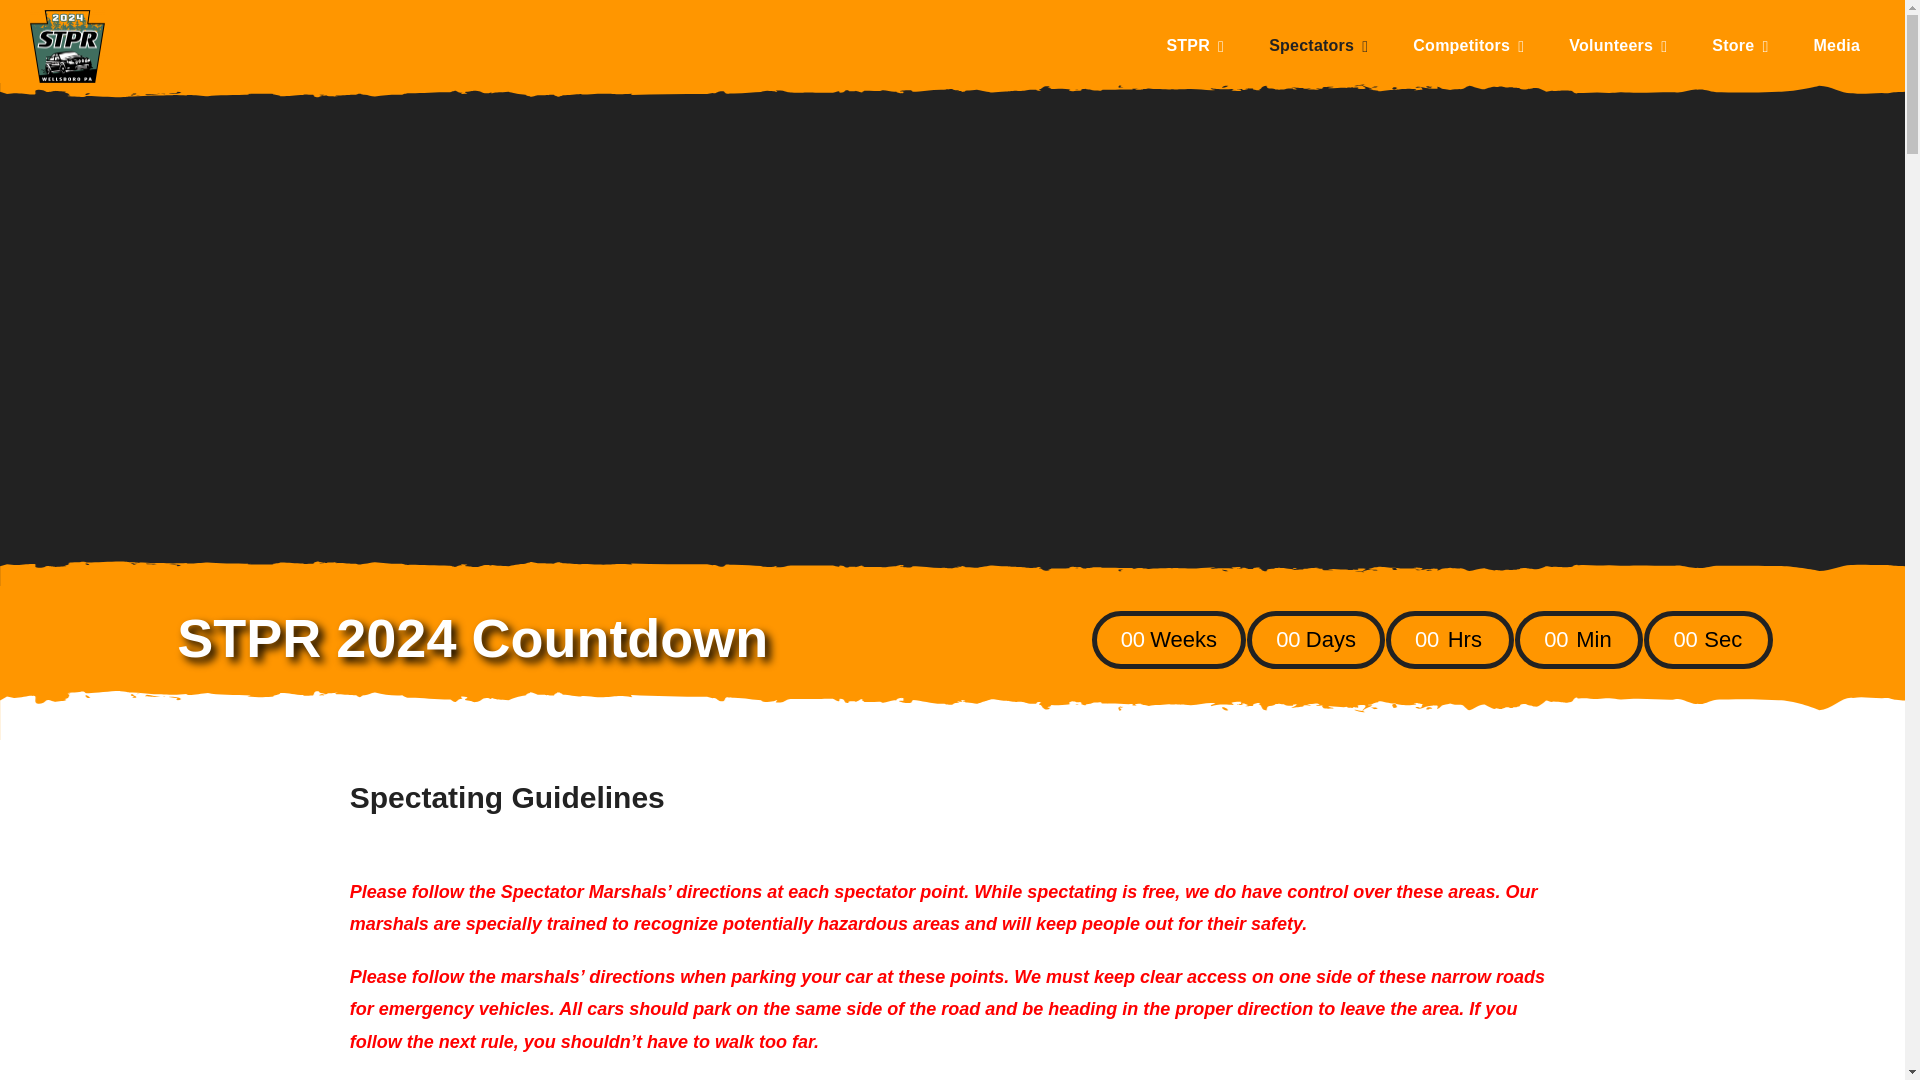 The width and height of the screenshot is (1920, 1080). I want to click on Spectators, so click(1318, 46).